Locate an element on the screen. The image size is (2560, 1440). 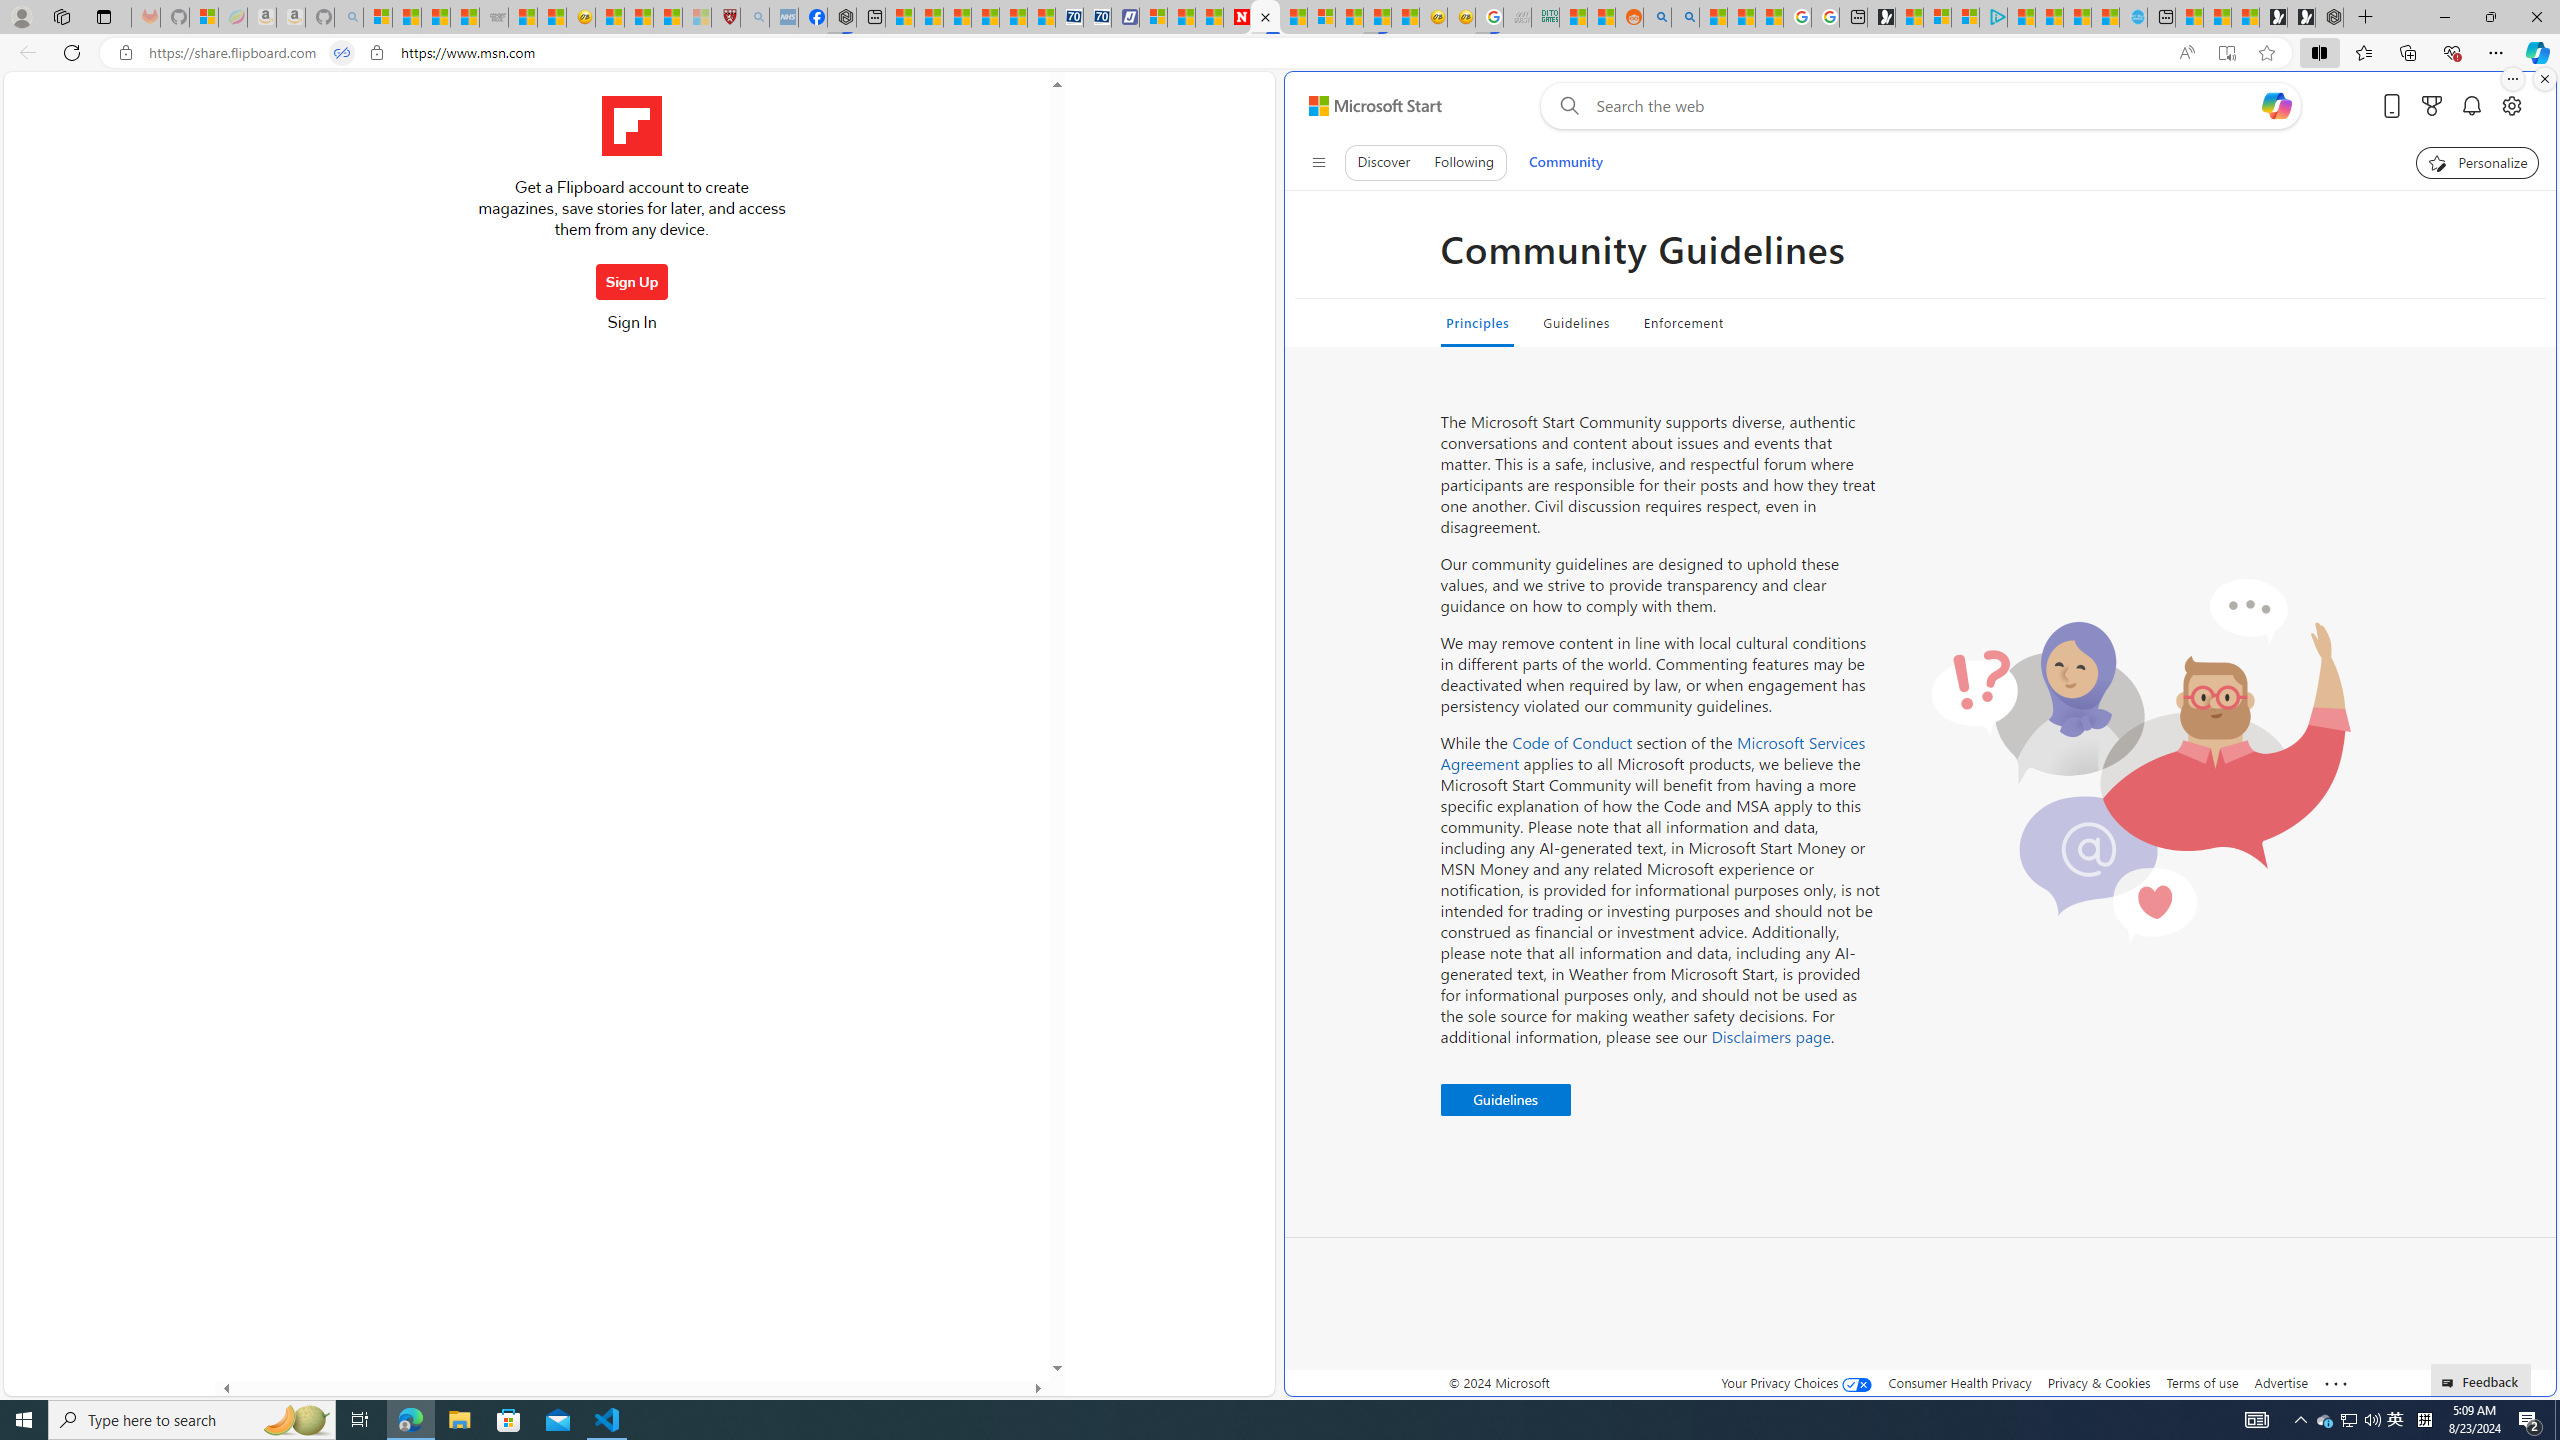
Class: oneFooter_seeMore-DS-EntryPoint1-1 is located at coordinates (2336, 1382).